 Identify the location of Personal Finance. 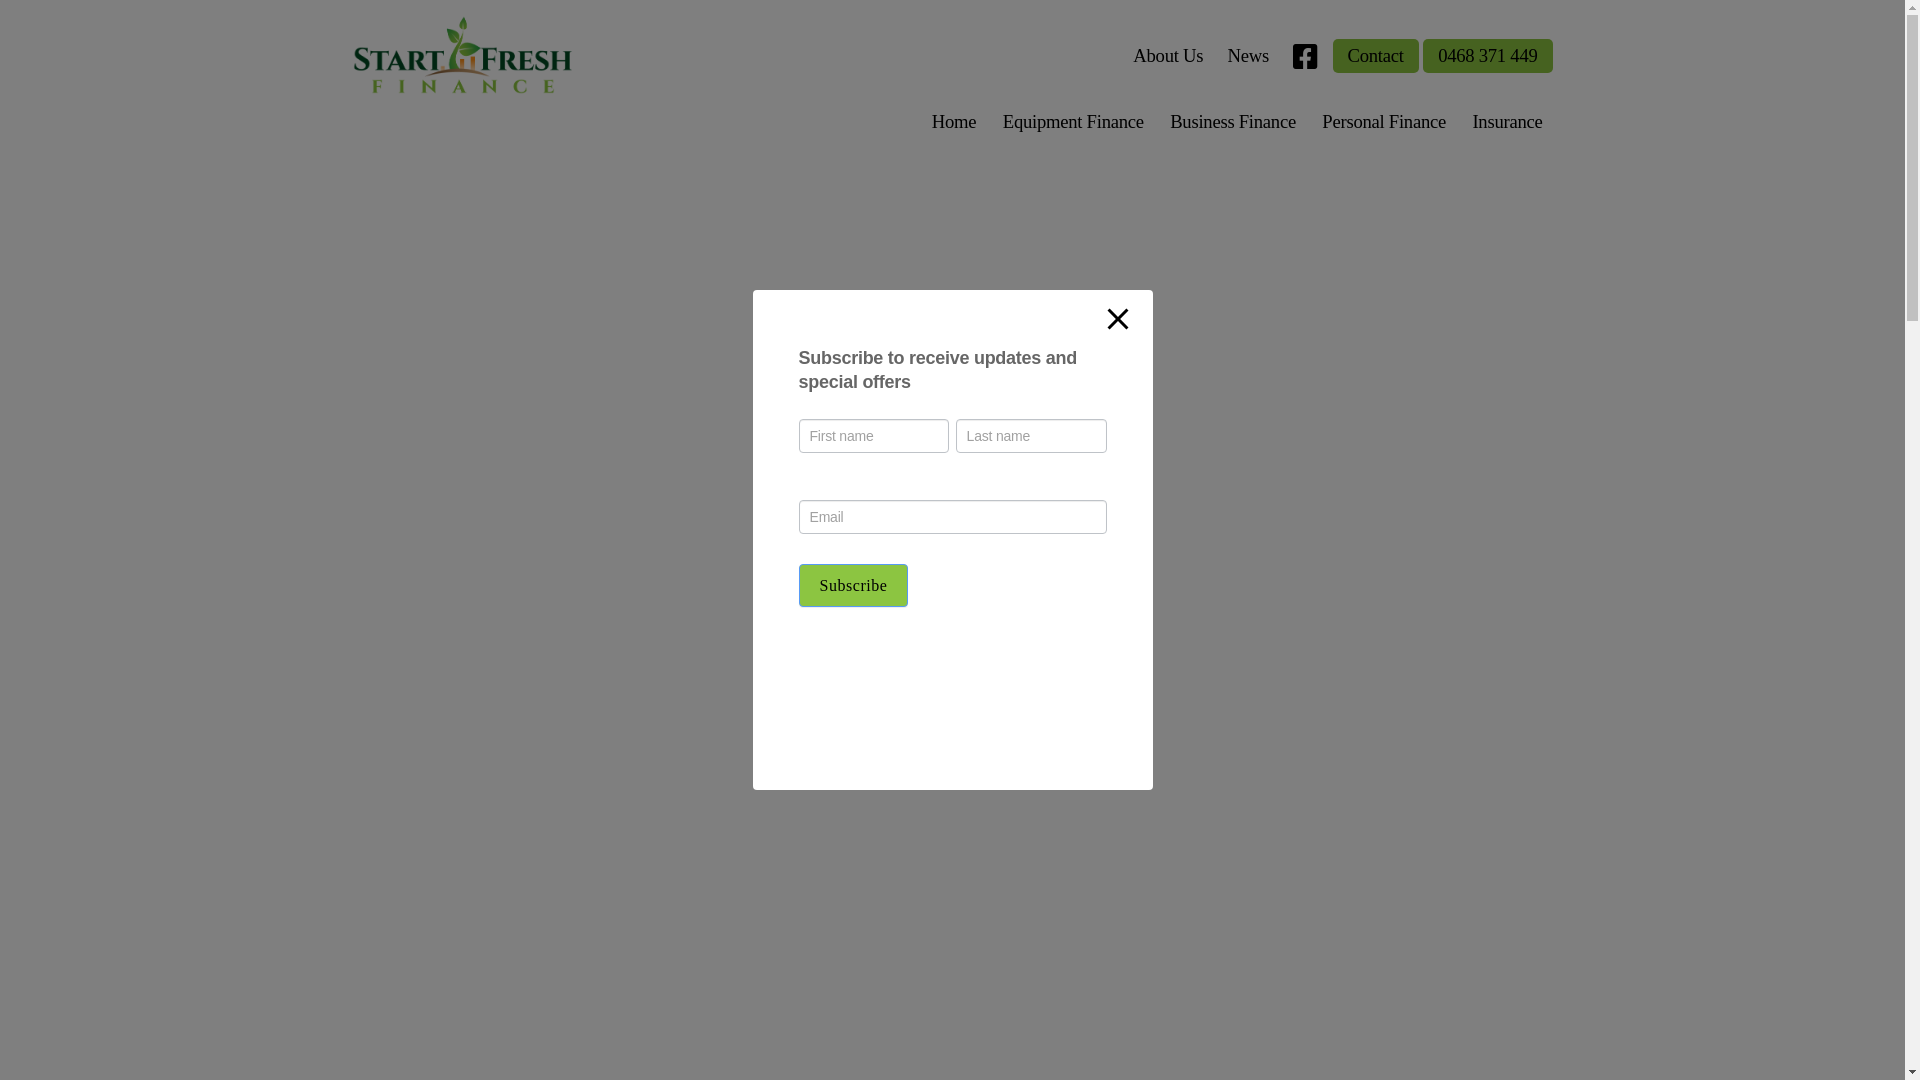
(1384, 122).